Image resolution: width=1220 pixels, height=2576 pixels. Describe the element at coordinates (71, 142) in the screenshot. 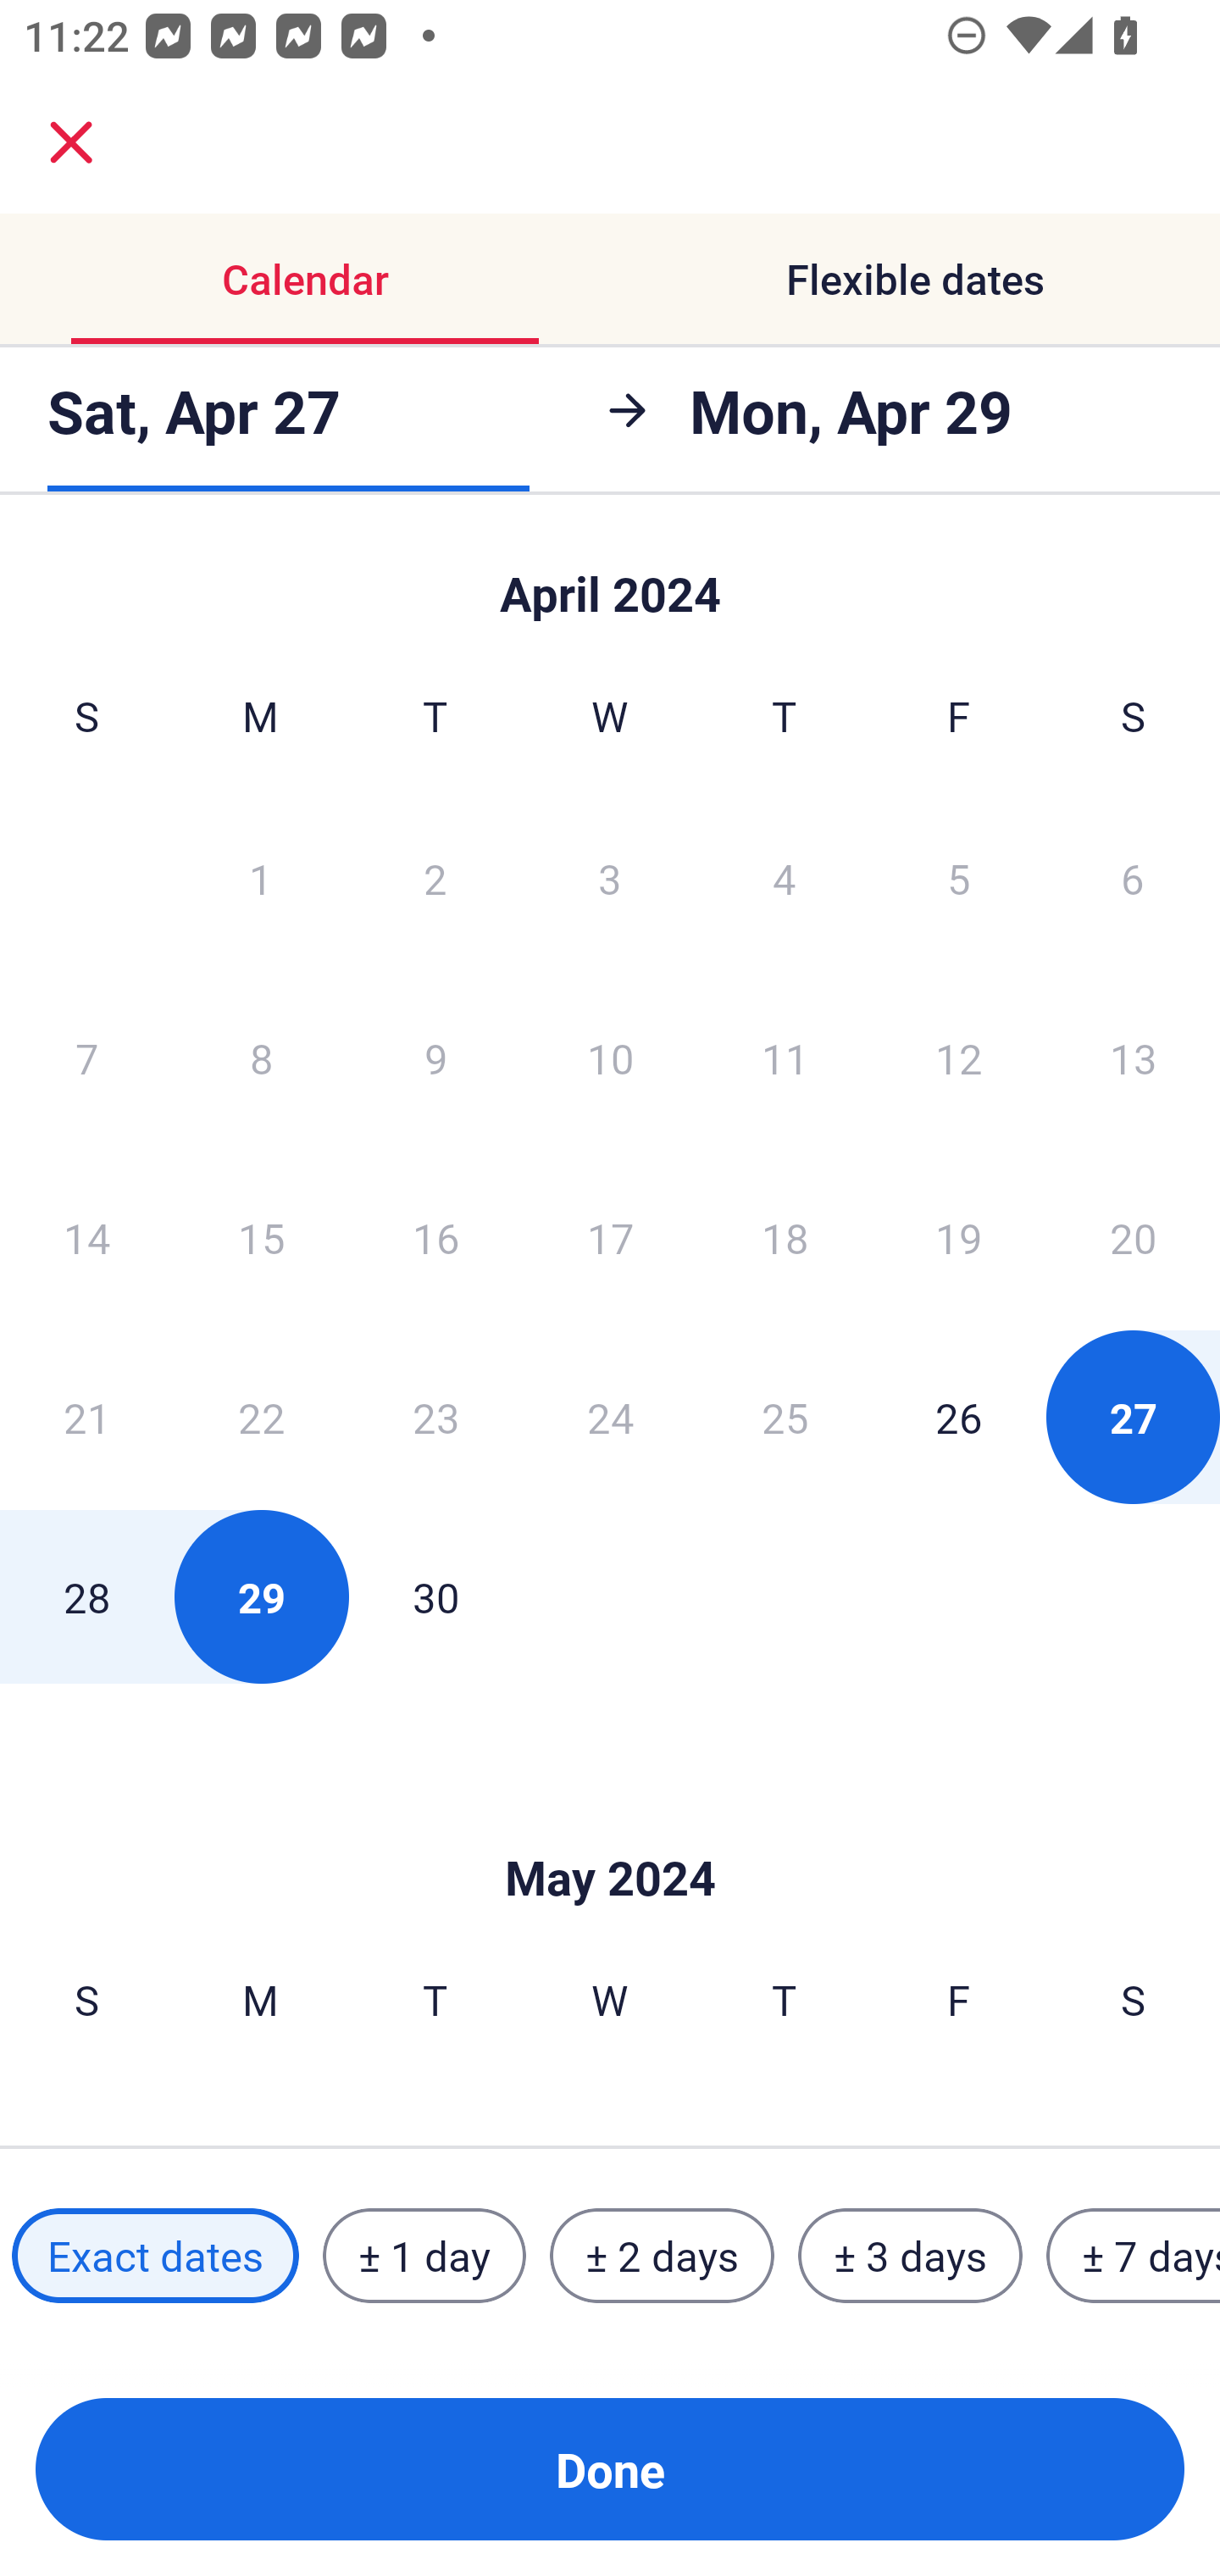

I see `close.` at that location.